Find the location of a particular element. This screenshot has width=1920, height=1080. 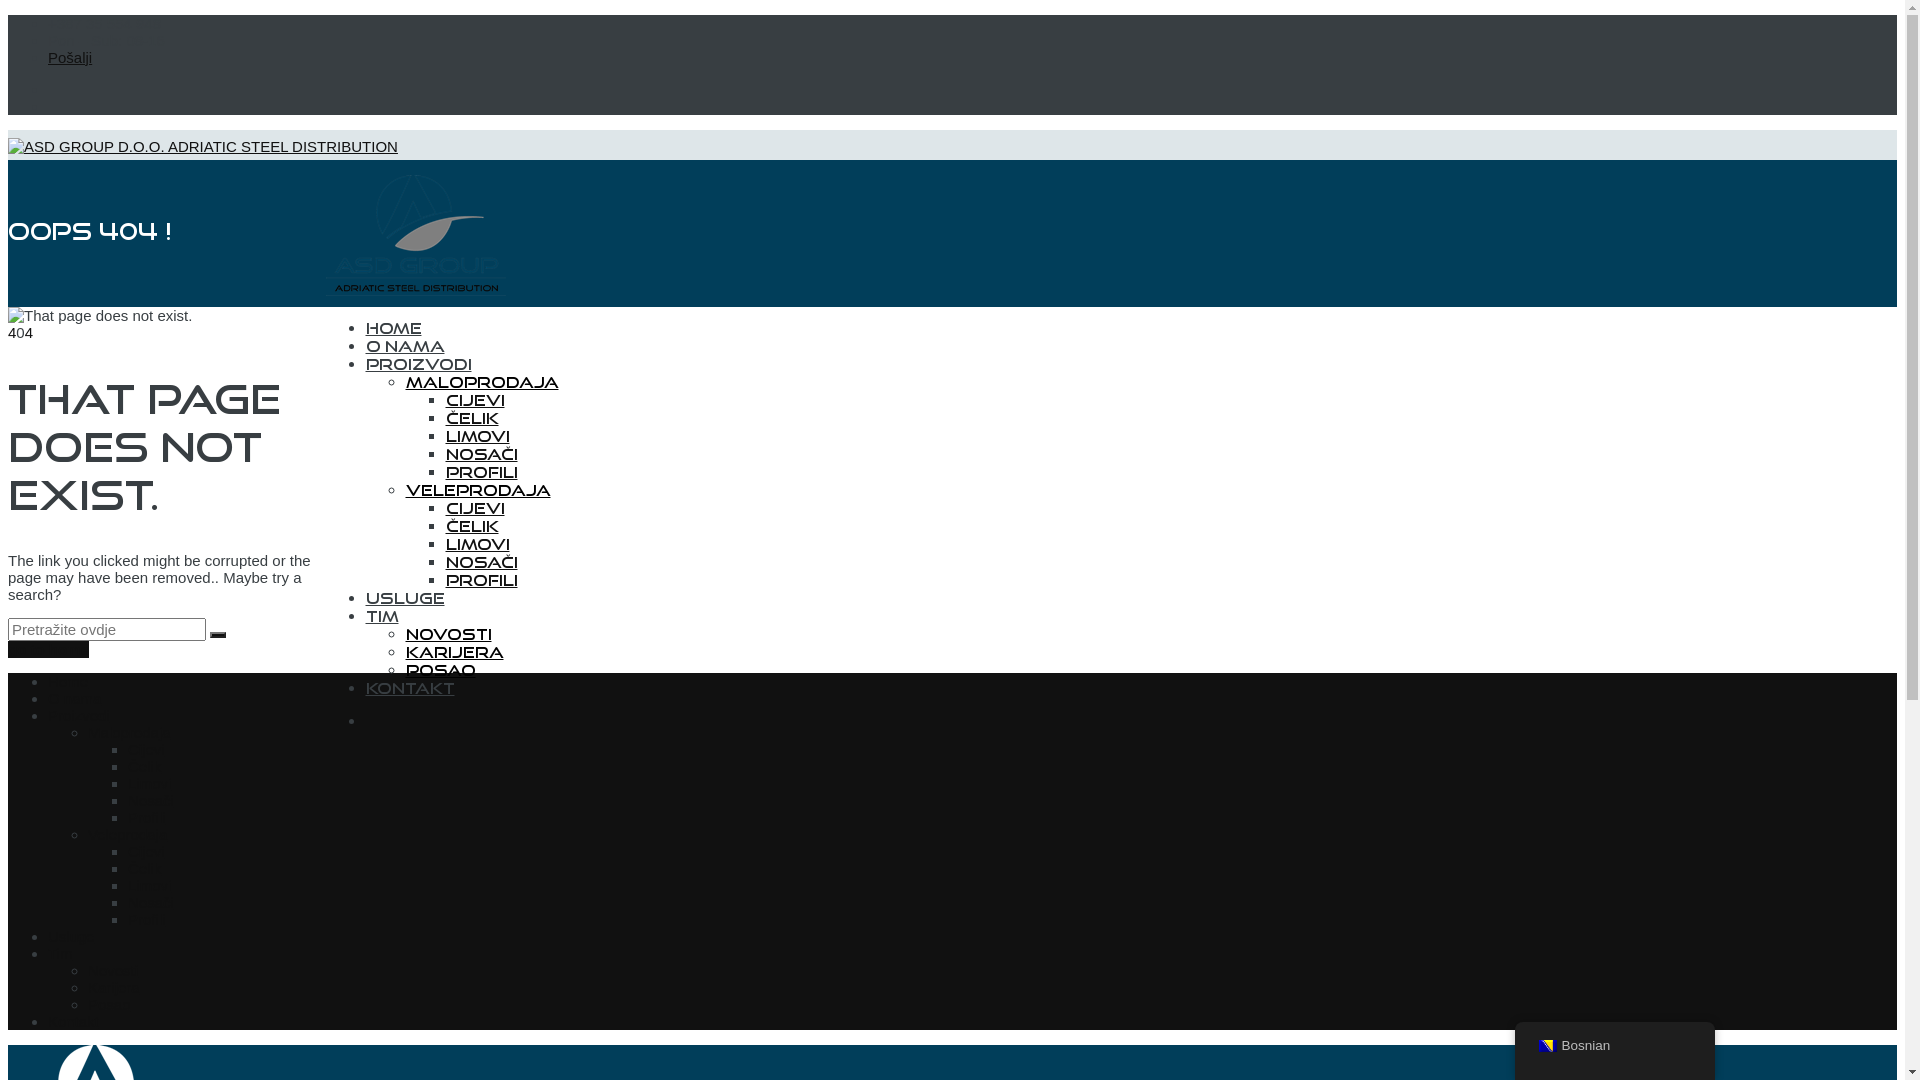

Proizvodi is located at coordinates (79, 716).